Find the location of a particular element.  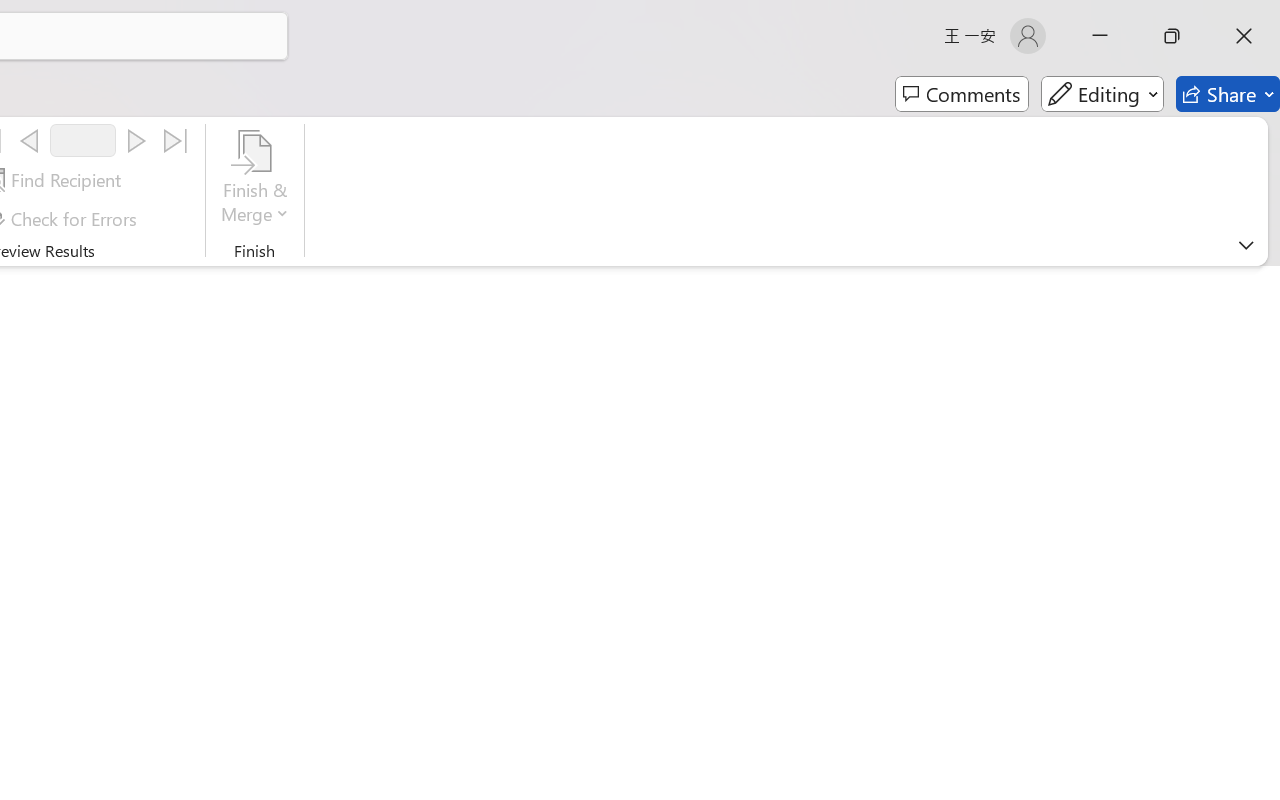

Minimize is located at coordinates (1100, 36).